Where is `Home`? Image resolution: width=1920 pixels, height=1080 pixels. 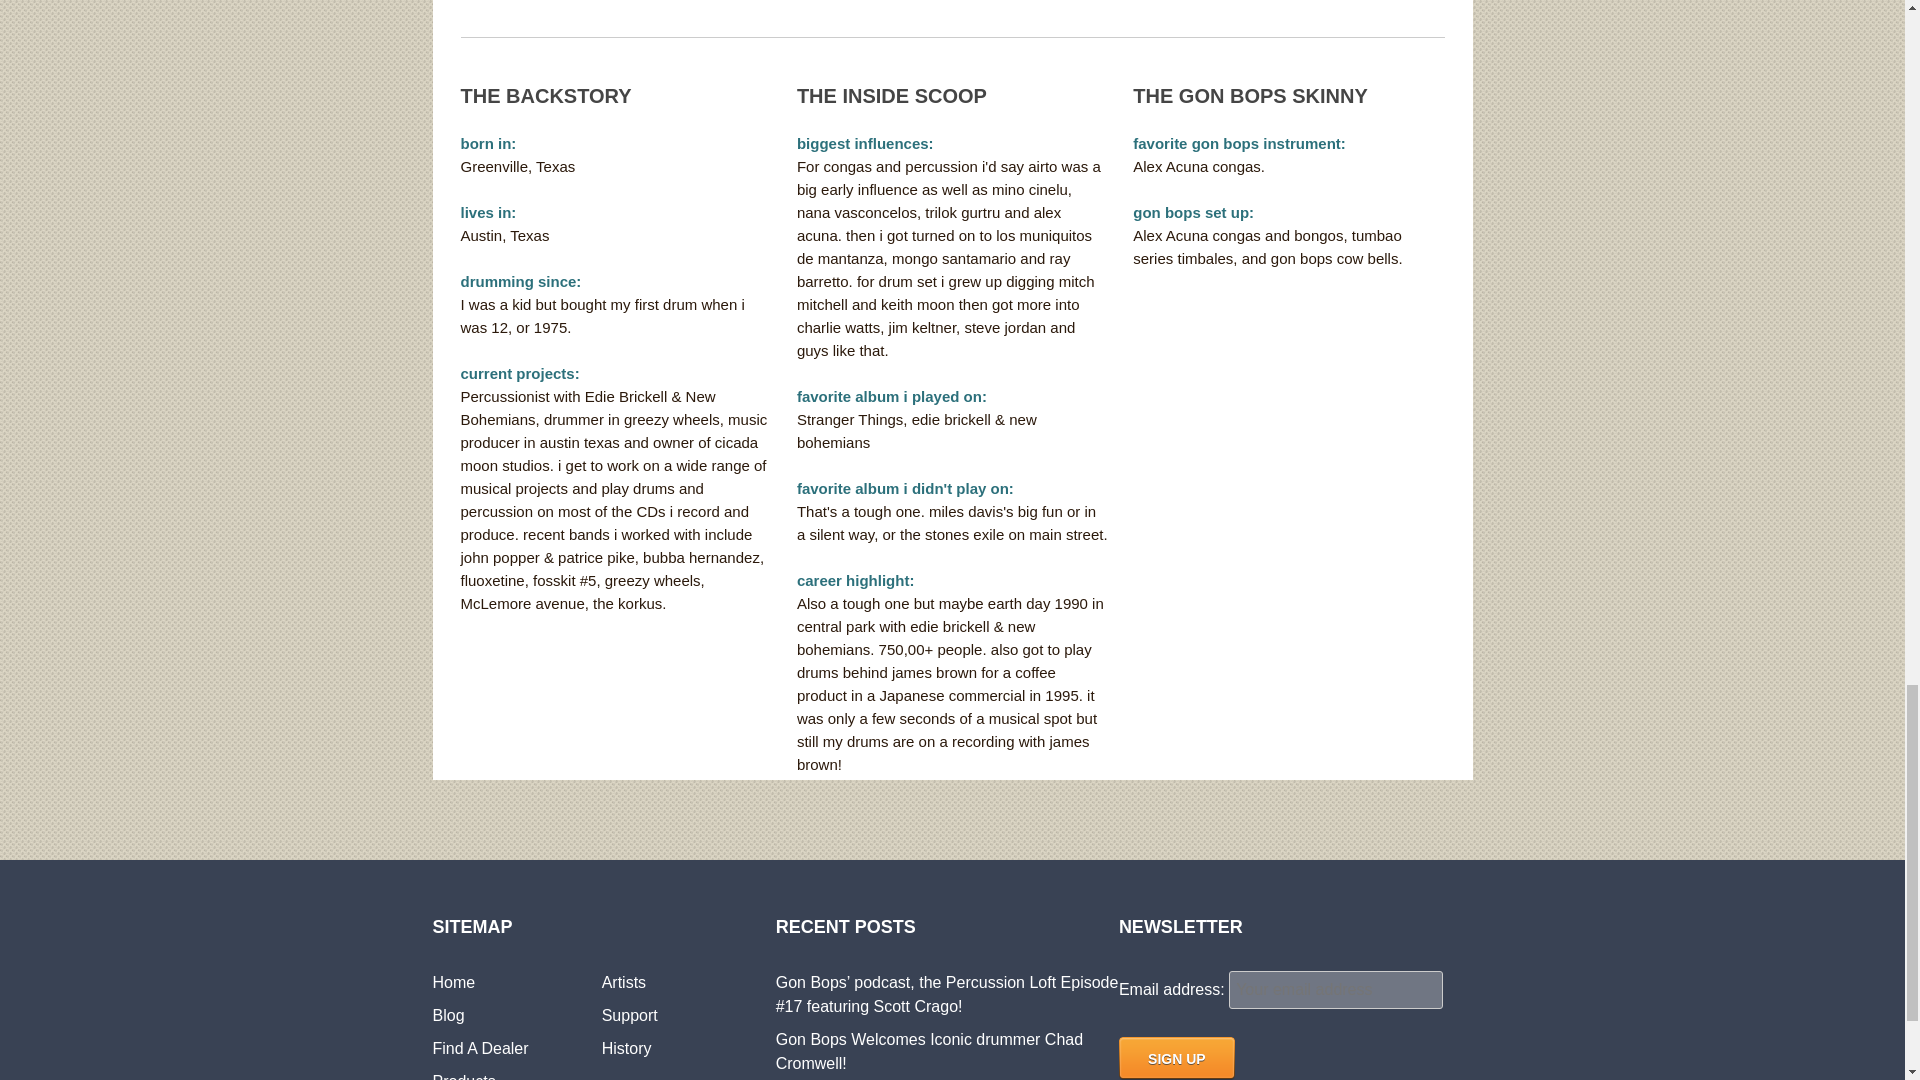 Home is located at coordinates (453, 982).